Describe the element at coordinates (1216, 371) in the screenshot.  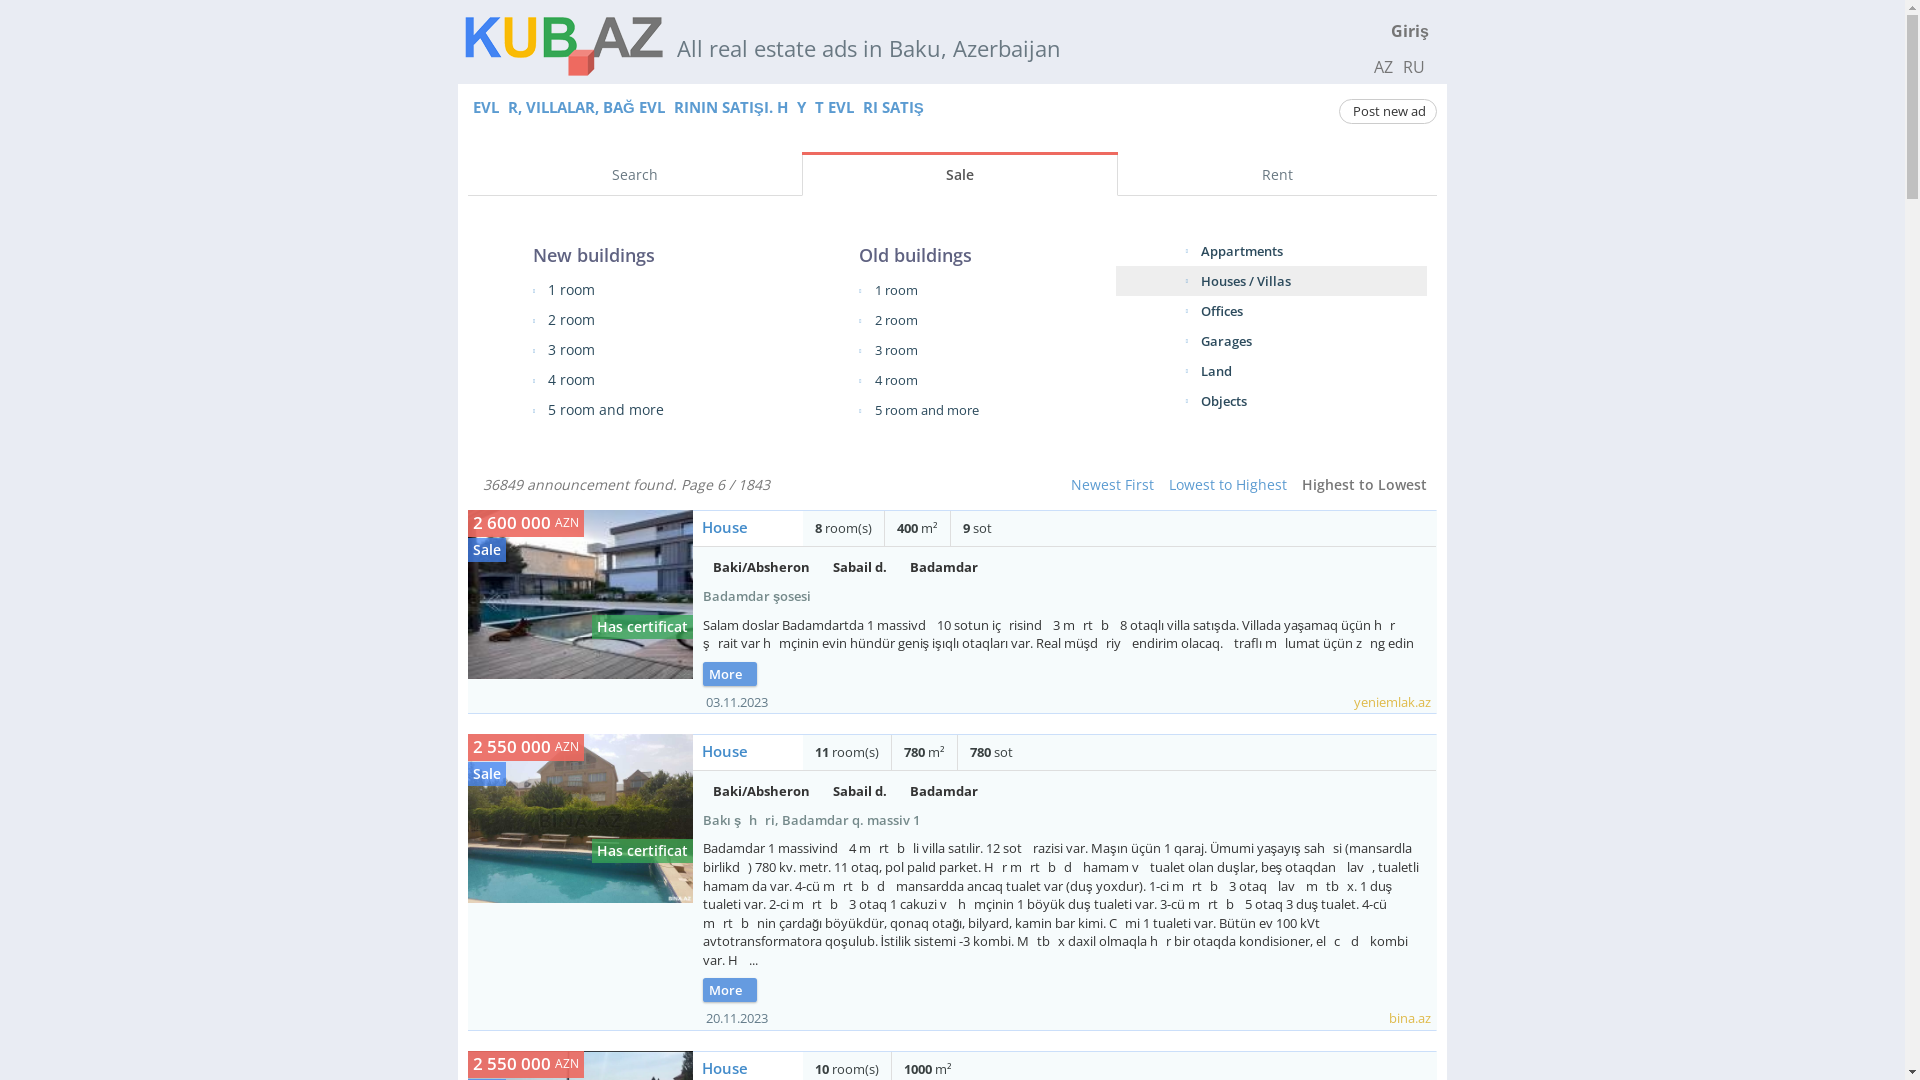
I see `Land` at that location.